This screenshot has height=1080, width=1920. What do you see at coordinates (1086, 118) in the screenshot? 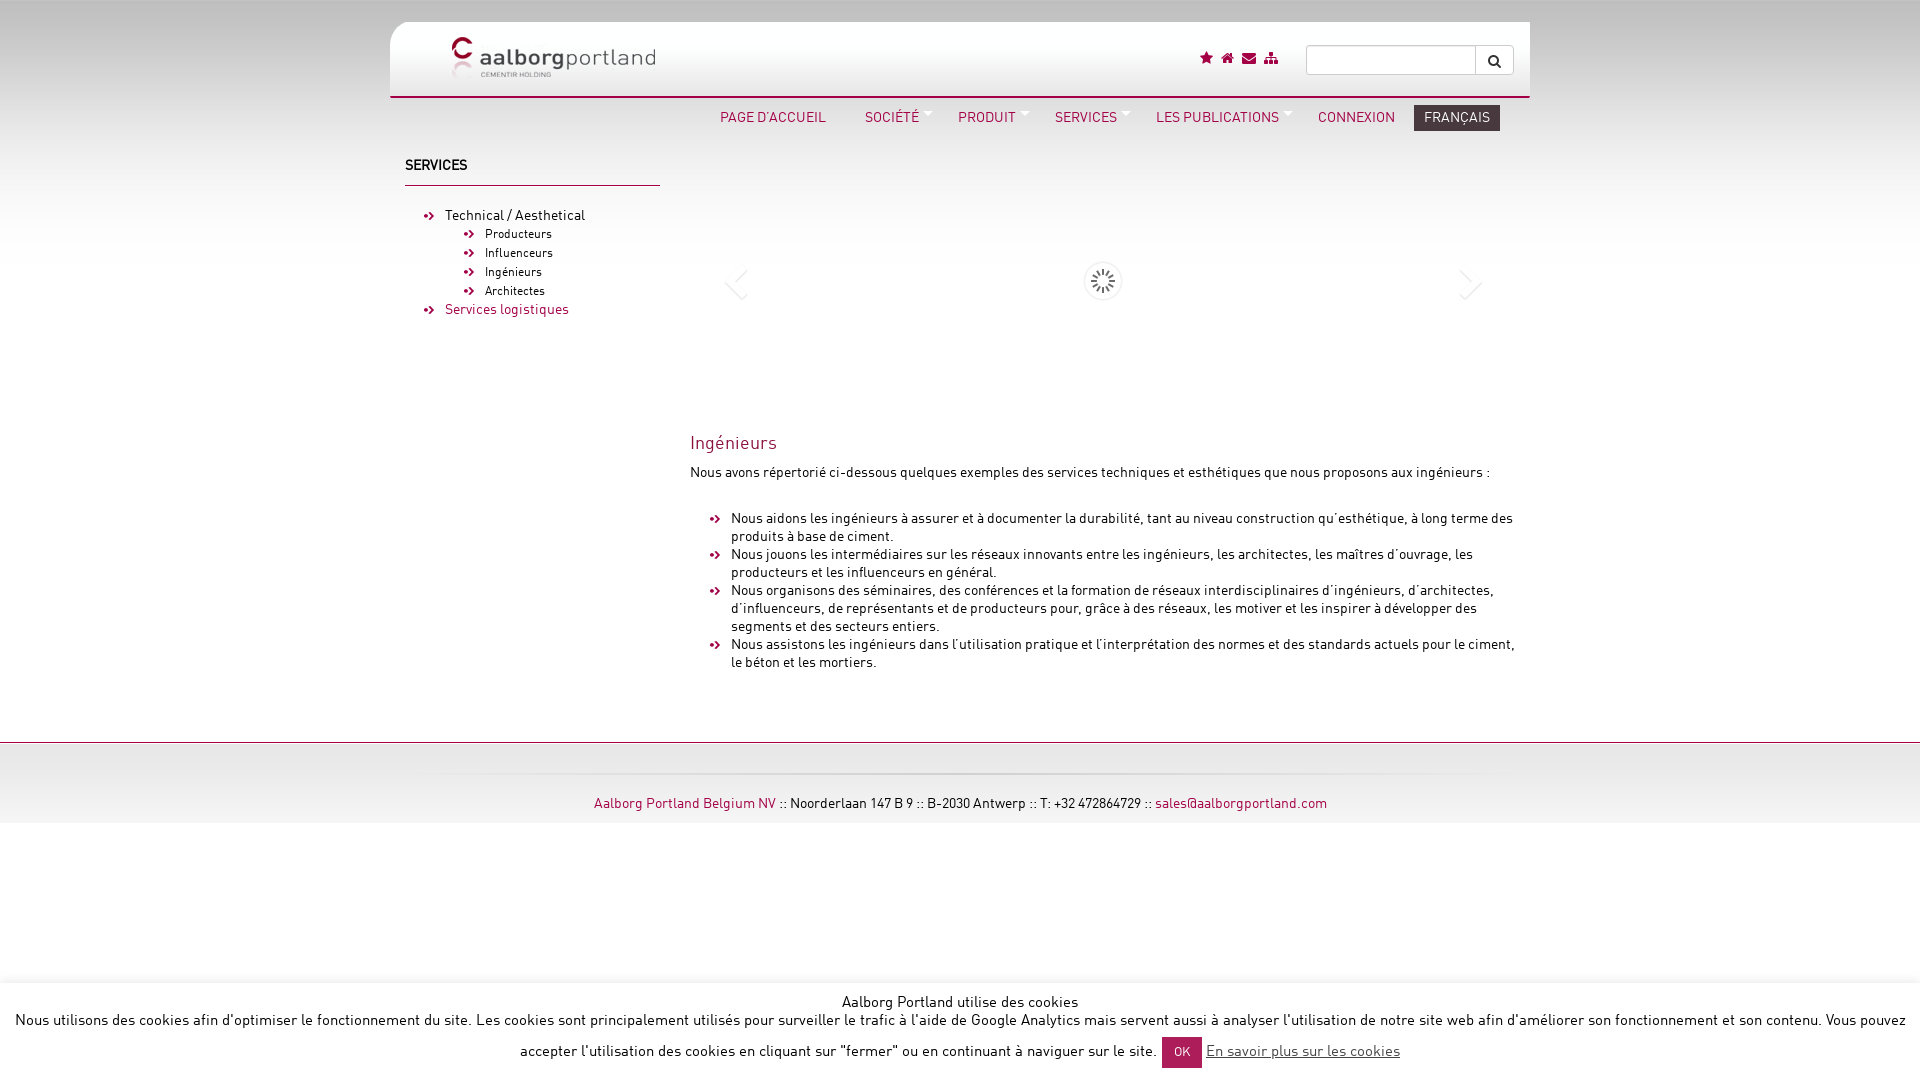
I see `SERVICES` at bounding box center [1086, 118].